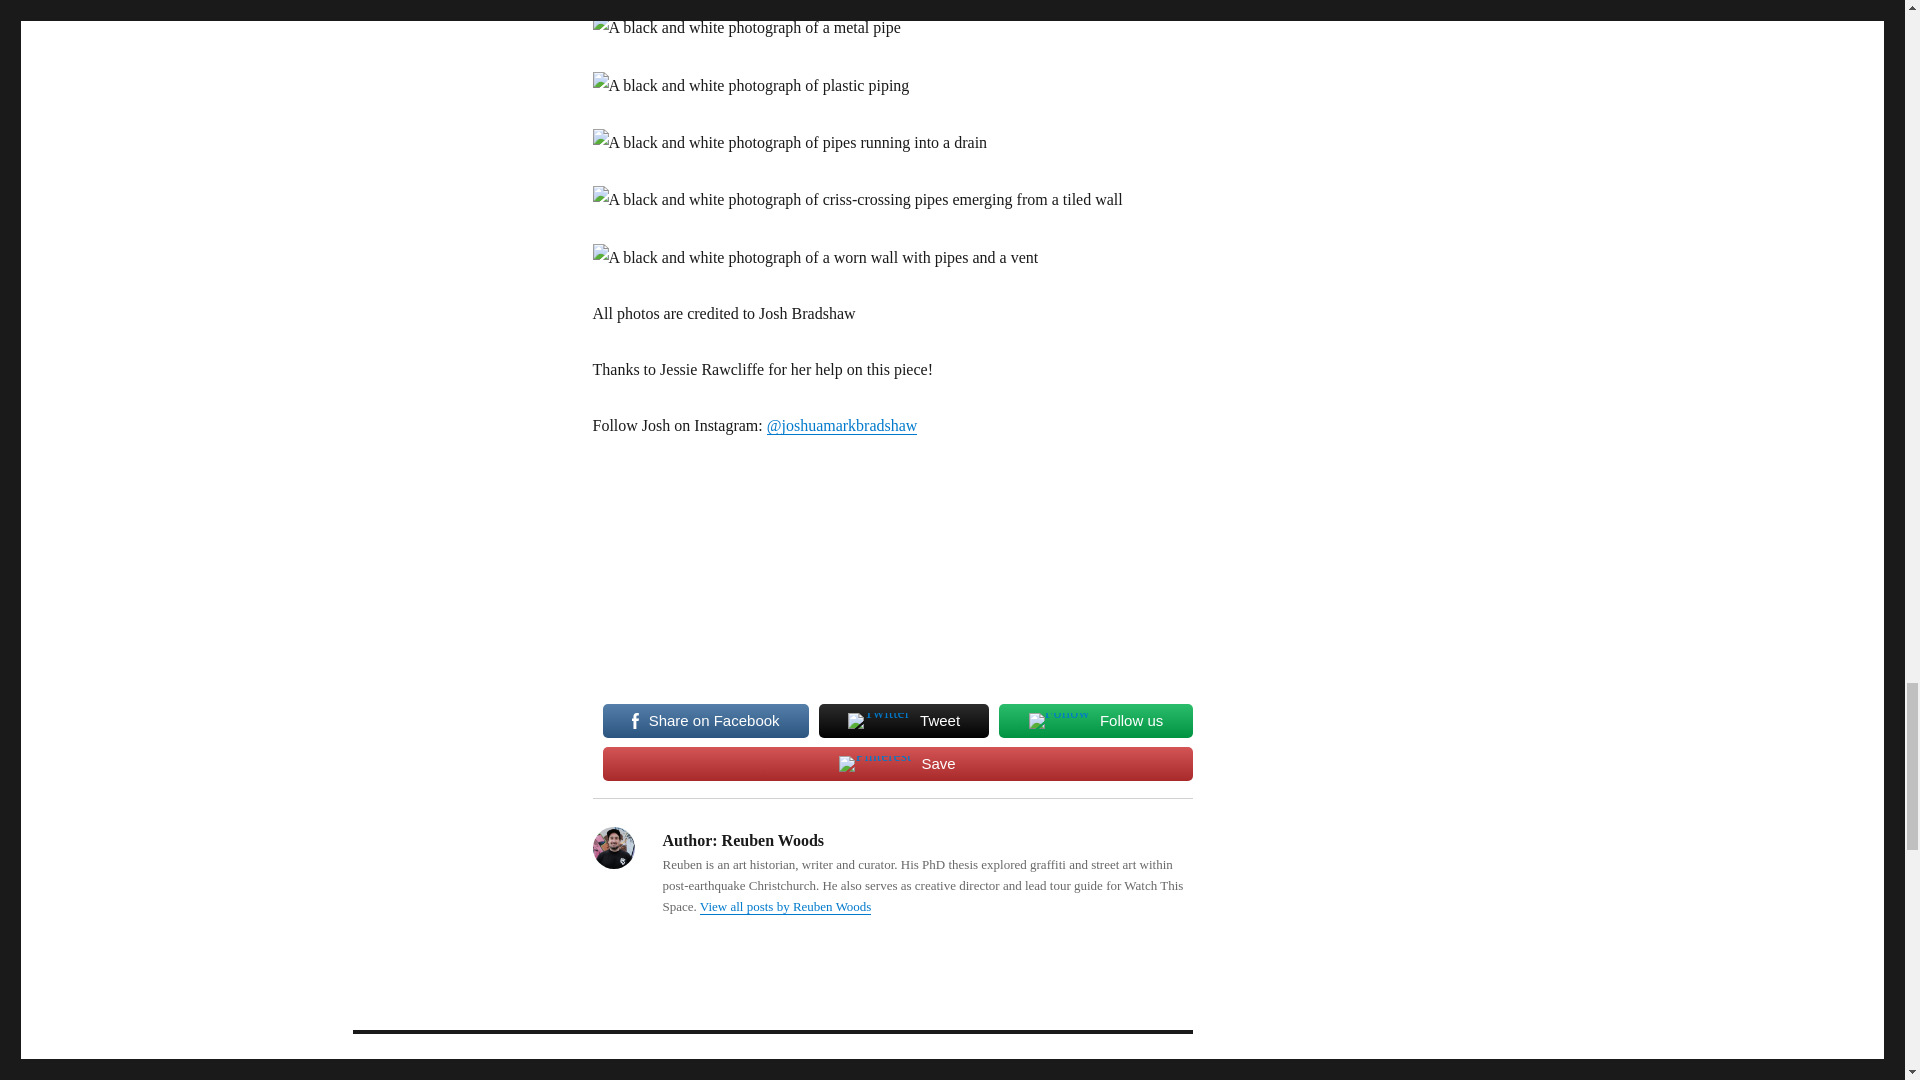 This screenshot has width=1920, height=1080. Describe the element at coordinates (904, 720) in the screenshot. I see `Tweet` at that location.